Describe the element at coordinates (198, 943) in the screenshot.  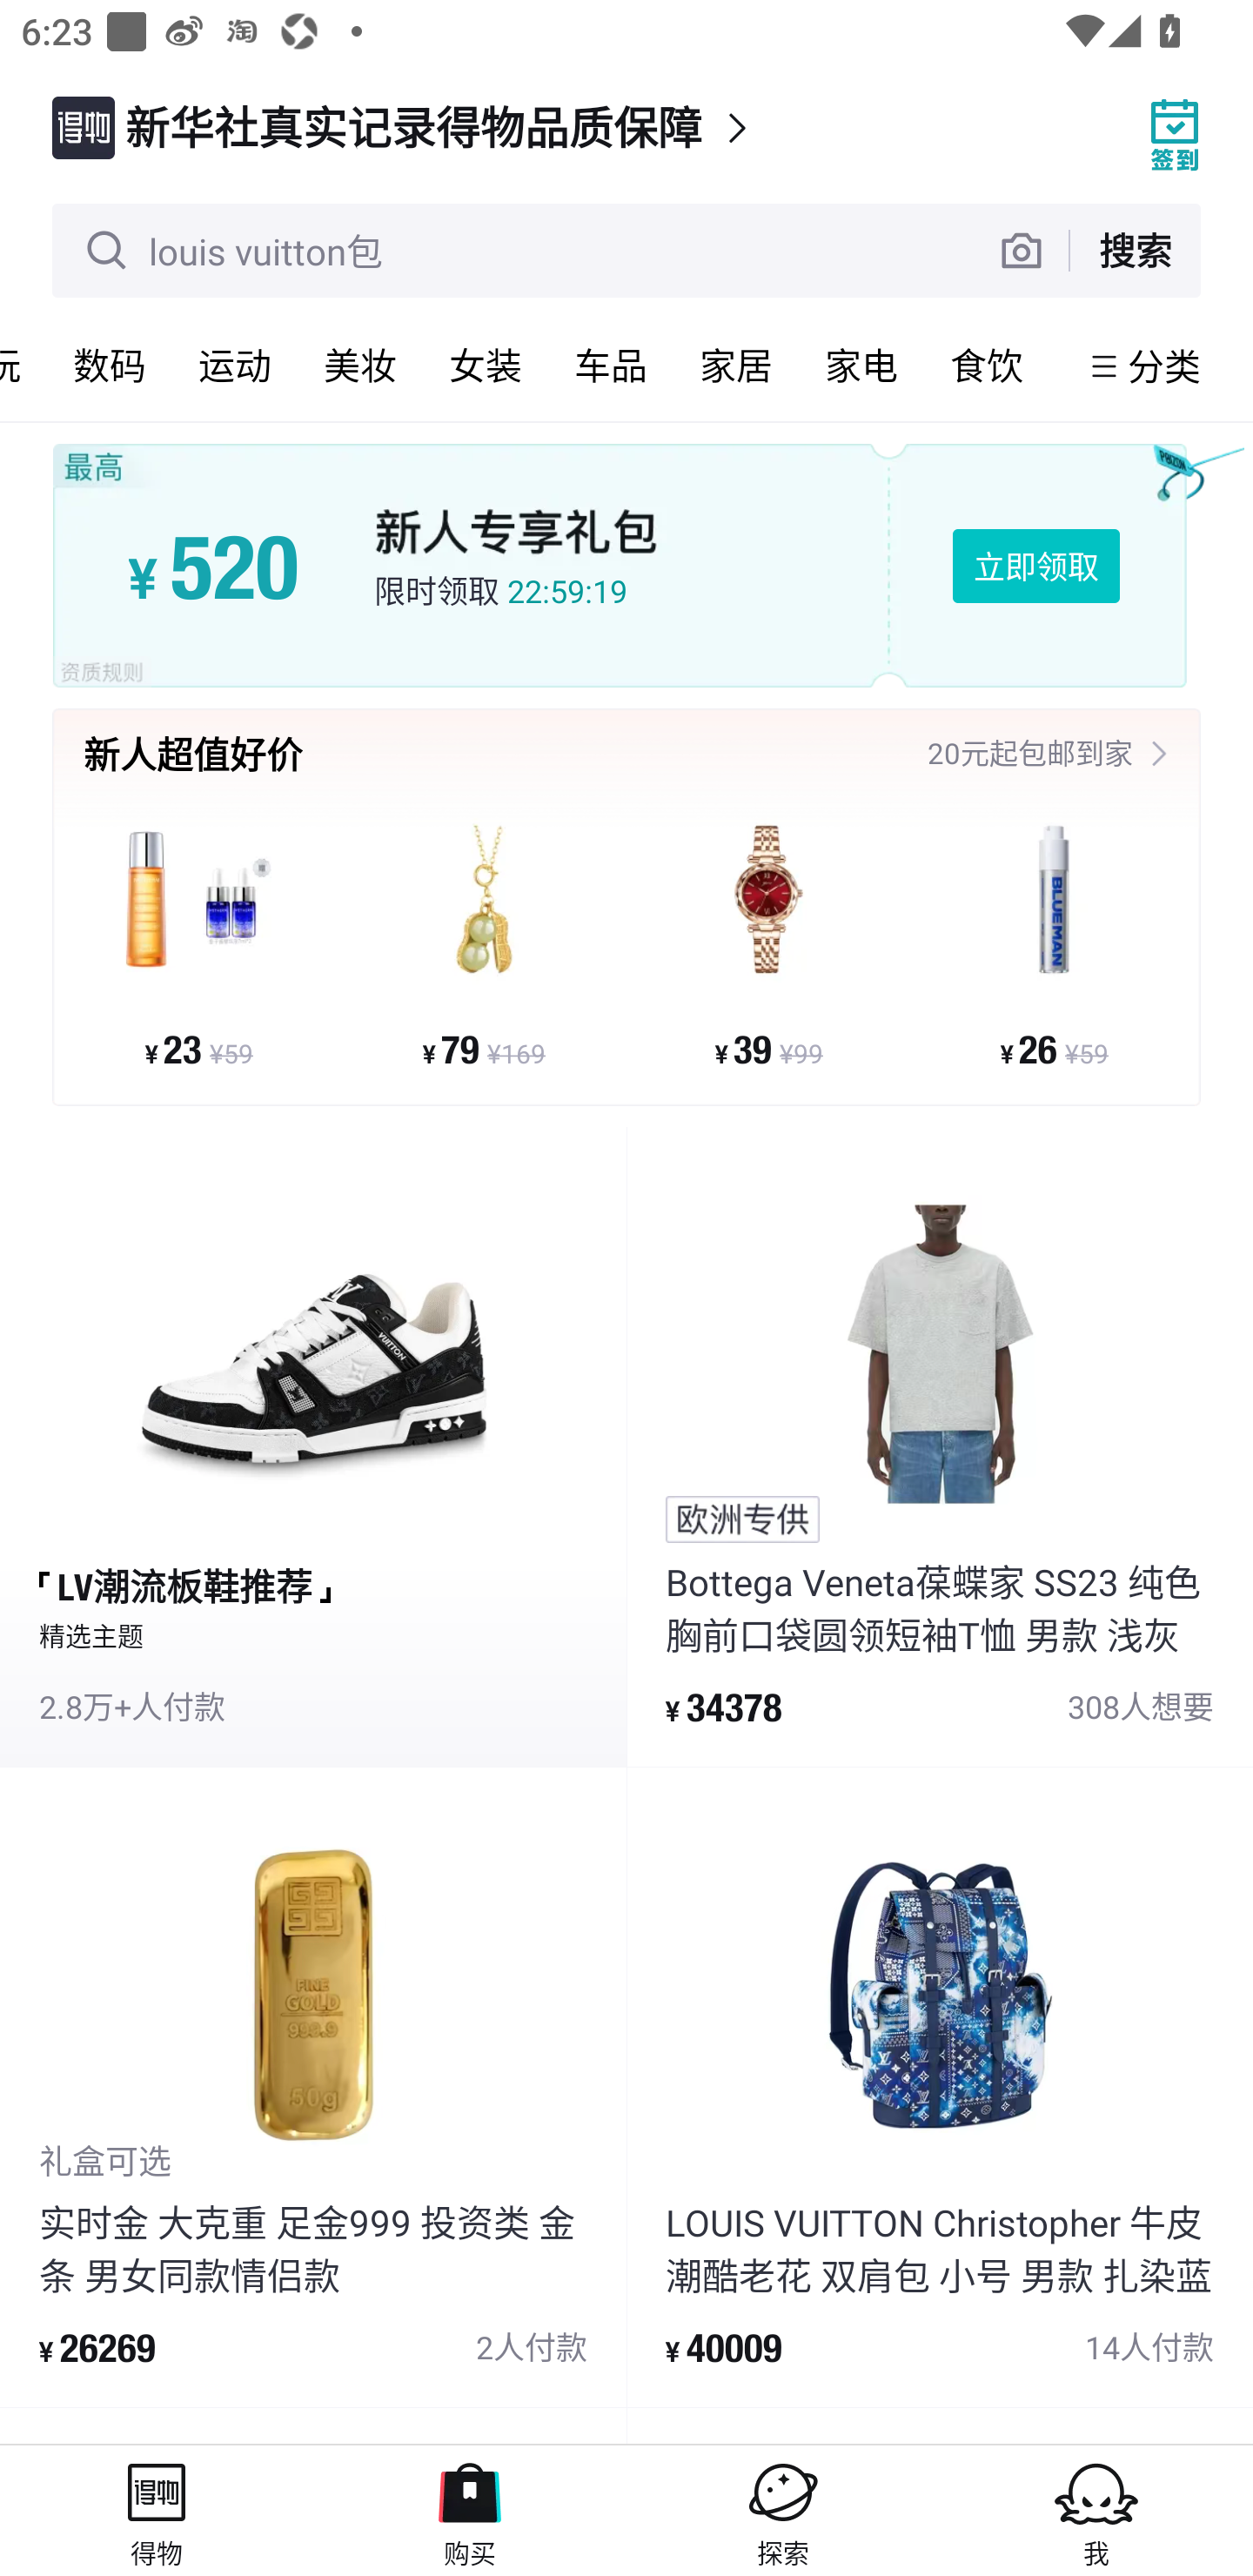
I see `¥ 23 ¥59` at that location.